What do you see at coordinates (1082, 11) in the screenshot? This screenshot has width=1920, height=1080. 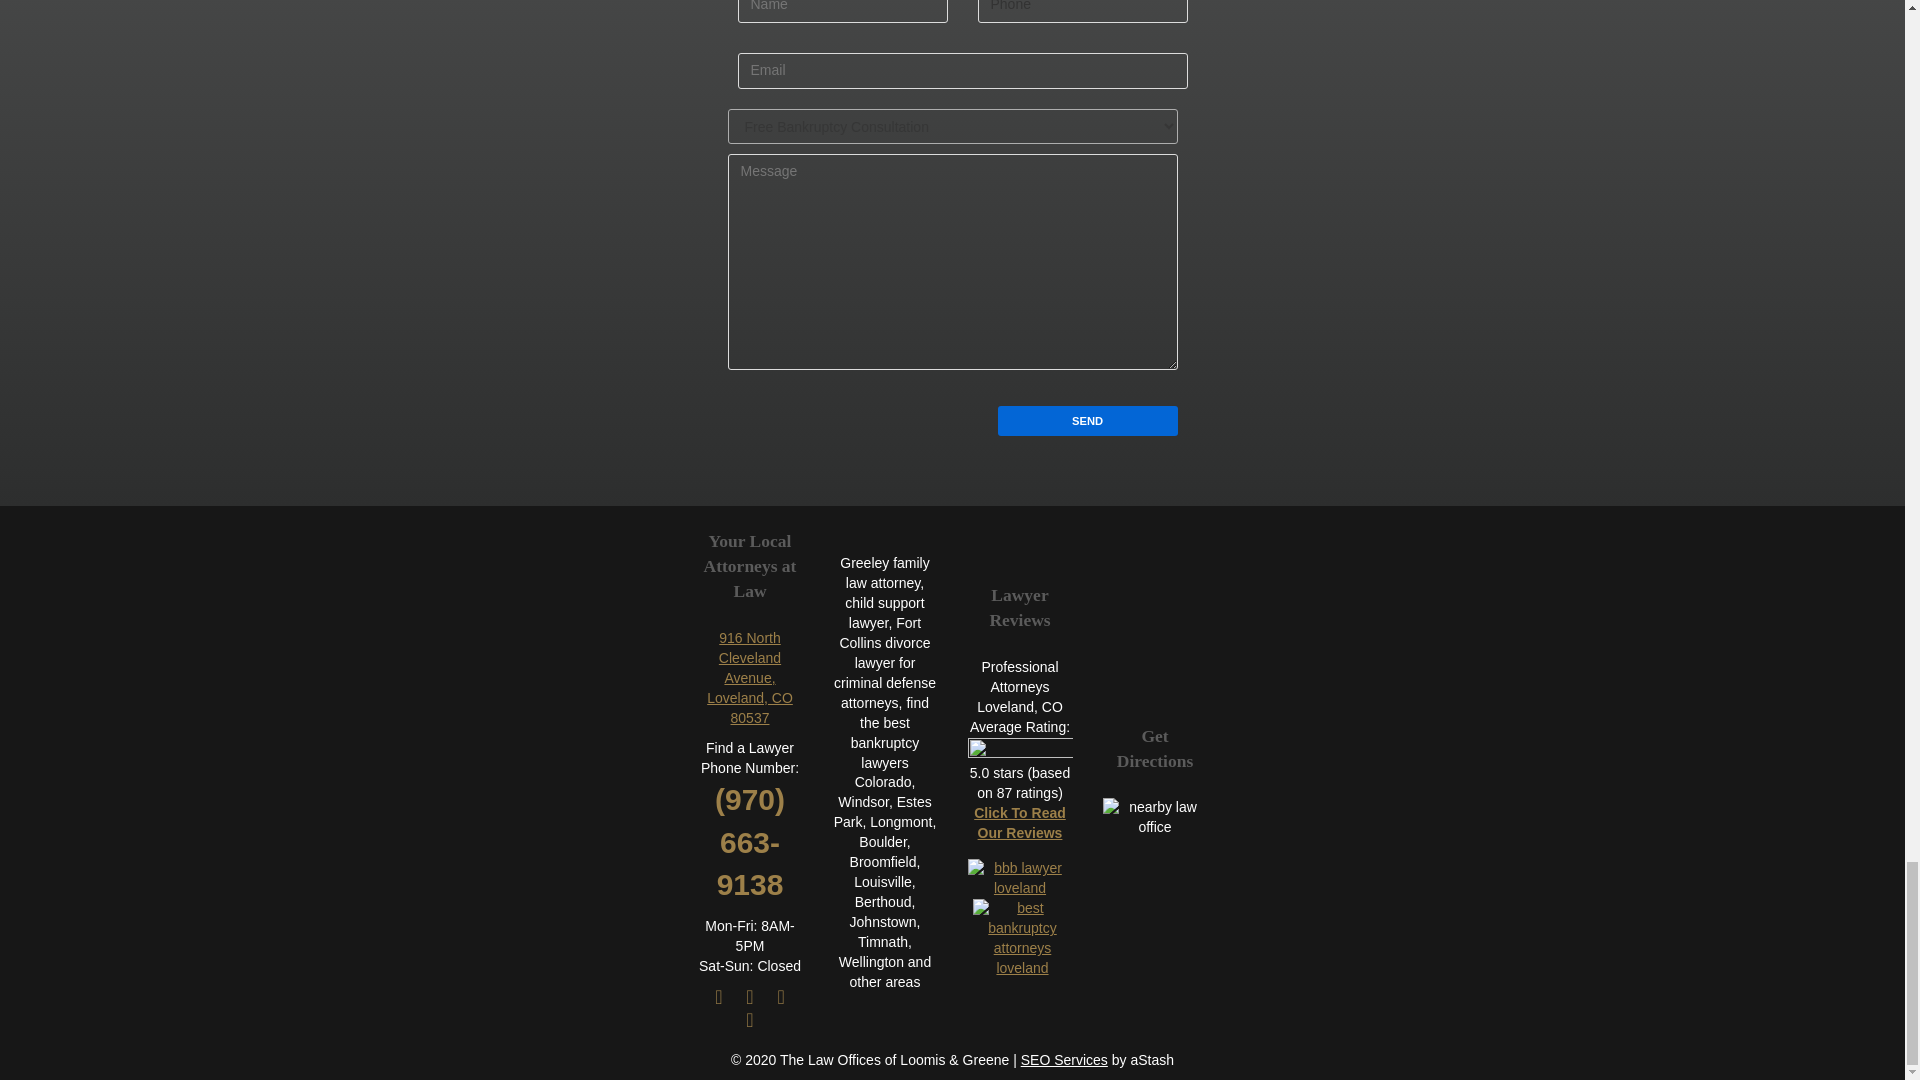 I see `Phone` at bounding box center [1082, 11].